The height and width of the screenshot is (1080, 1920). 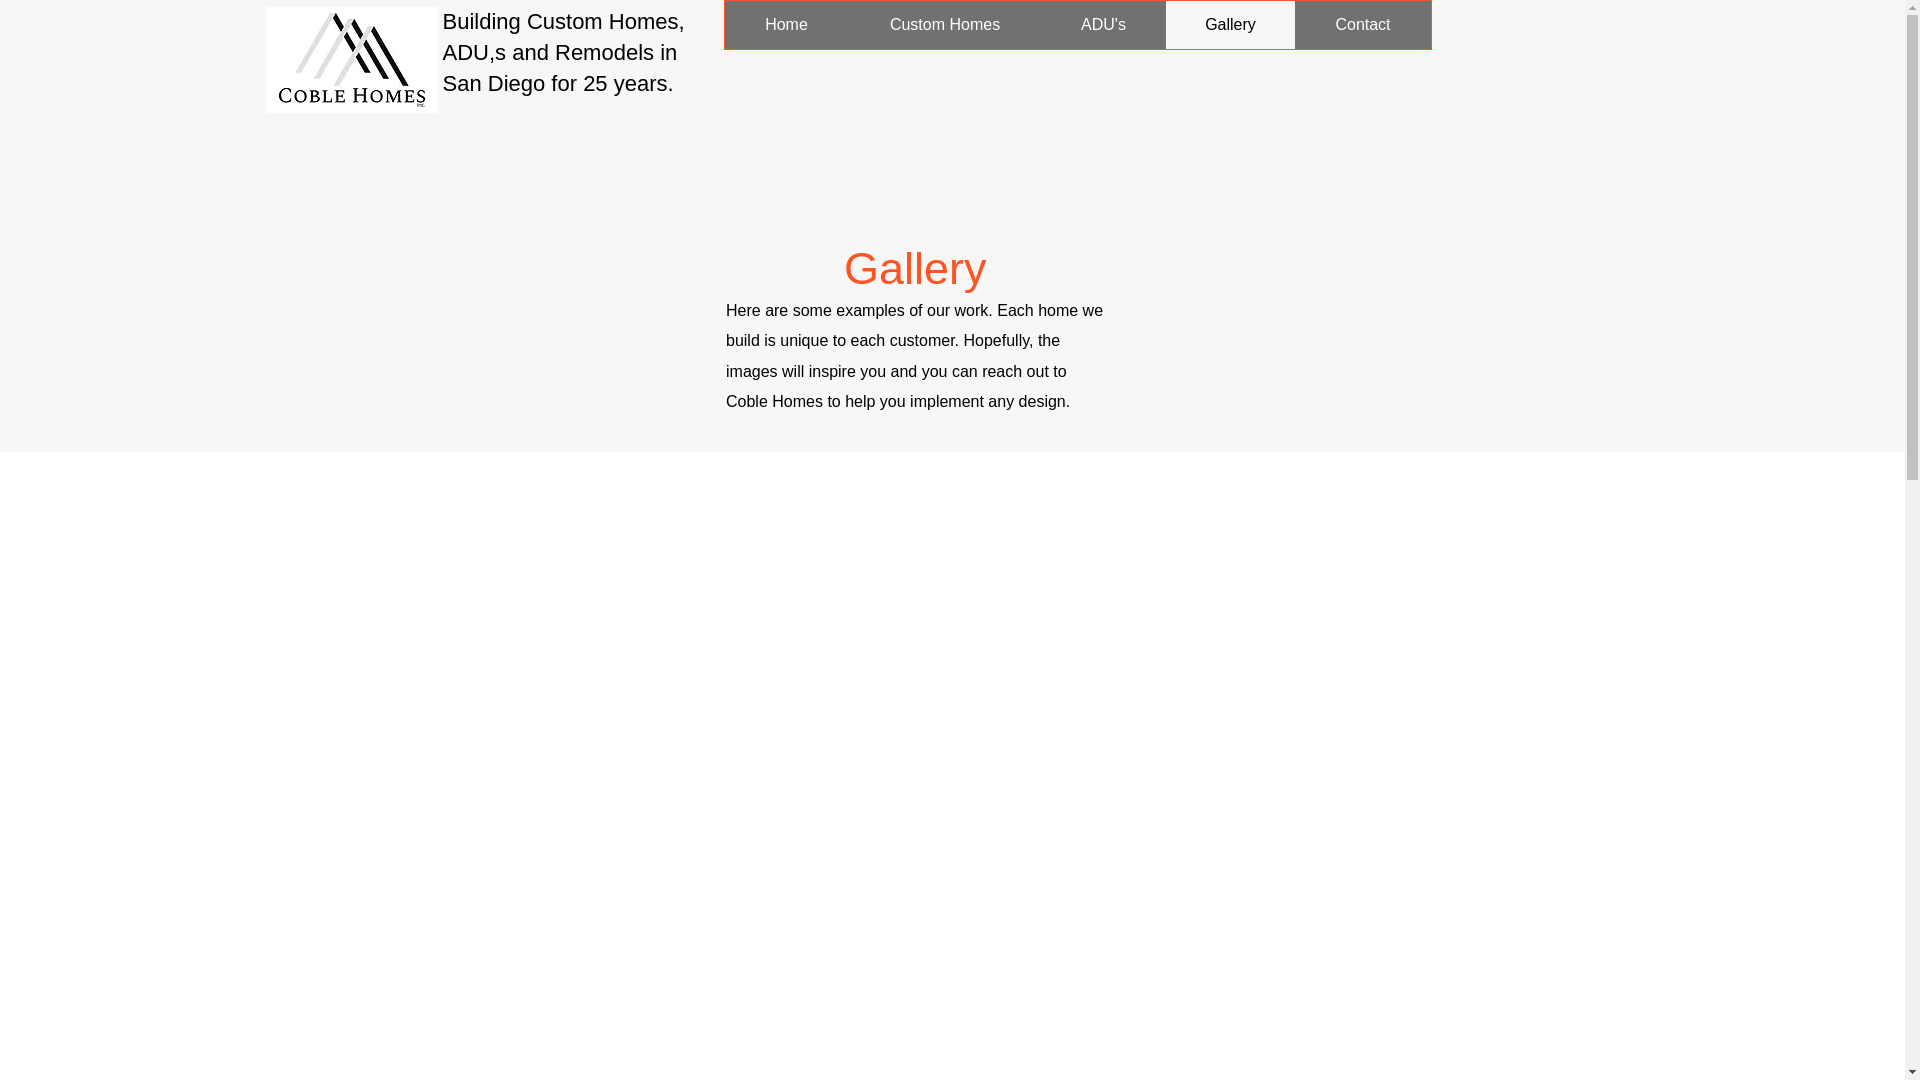 I want to click on Home, so click(x=786, y=24).